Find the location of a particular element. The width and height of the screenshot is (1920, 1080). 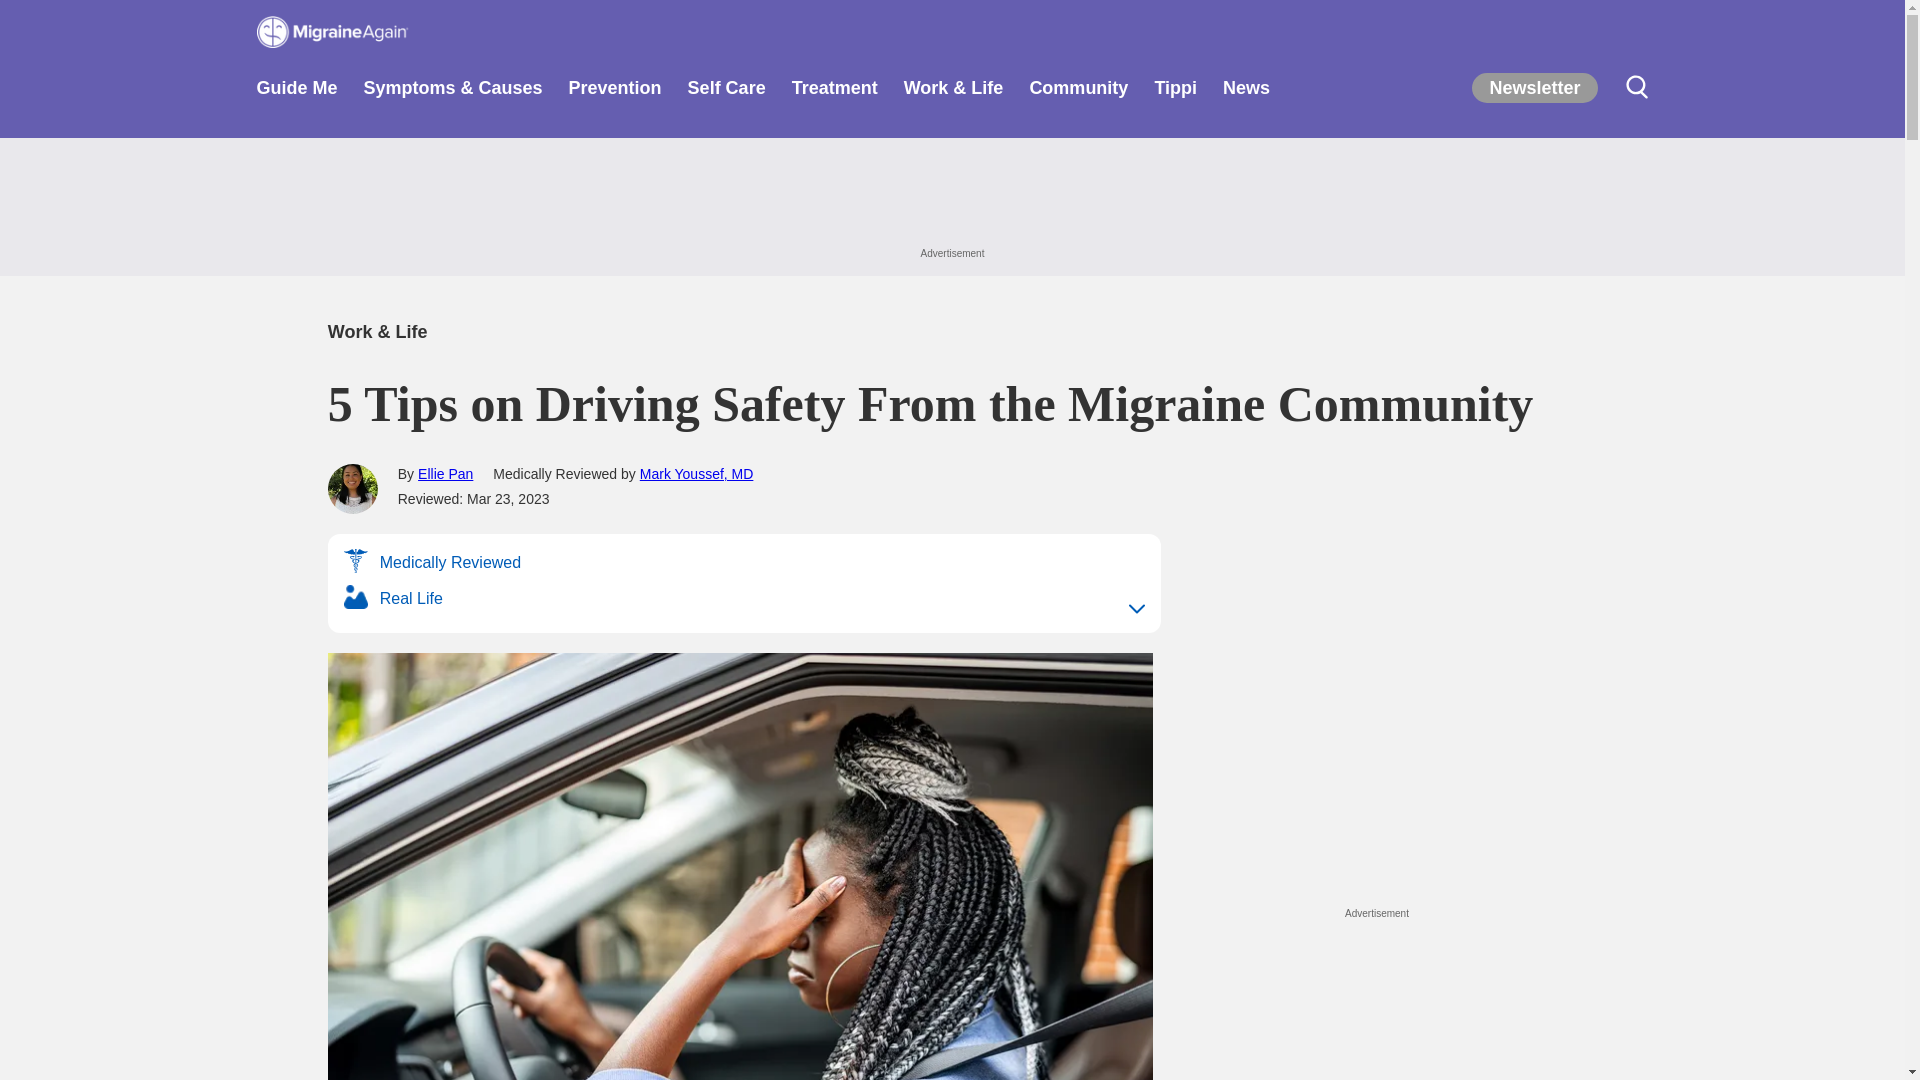

Guide Me is located at coordinates (296, 93).